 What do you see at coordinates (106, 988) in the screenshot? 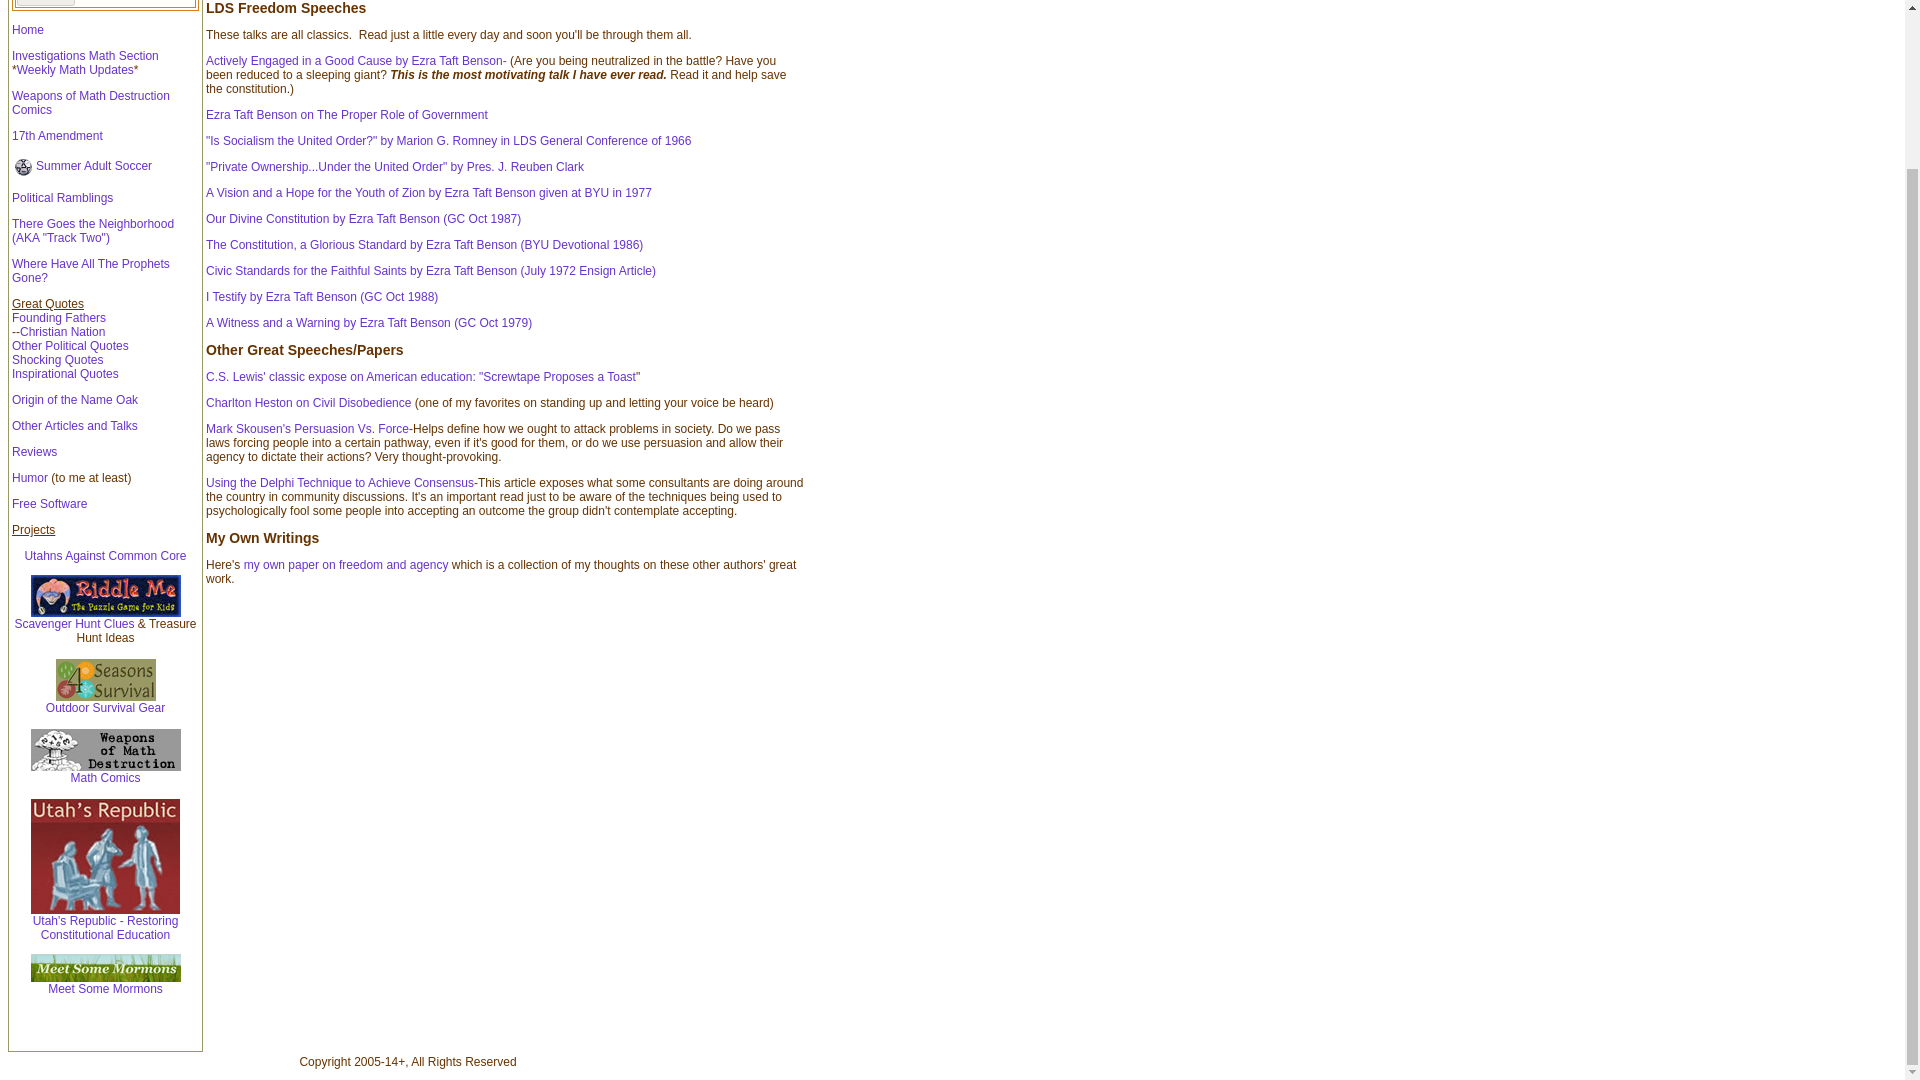
I see `Meet Some Mormons` at bounding box center [106, 988].